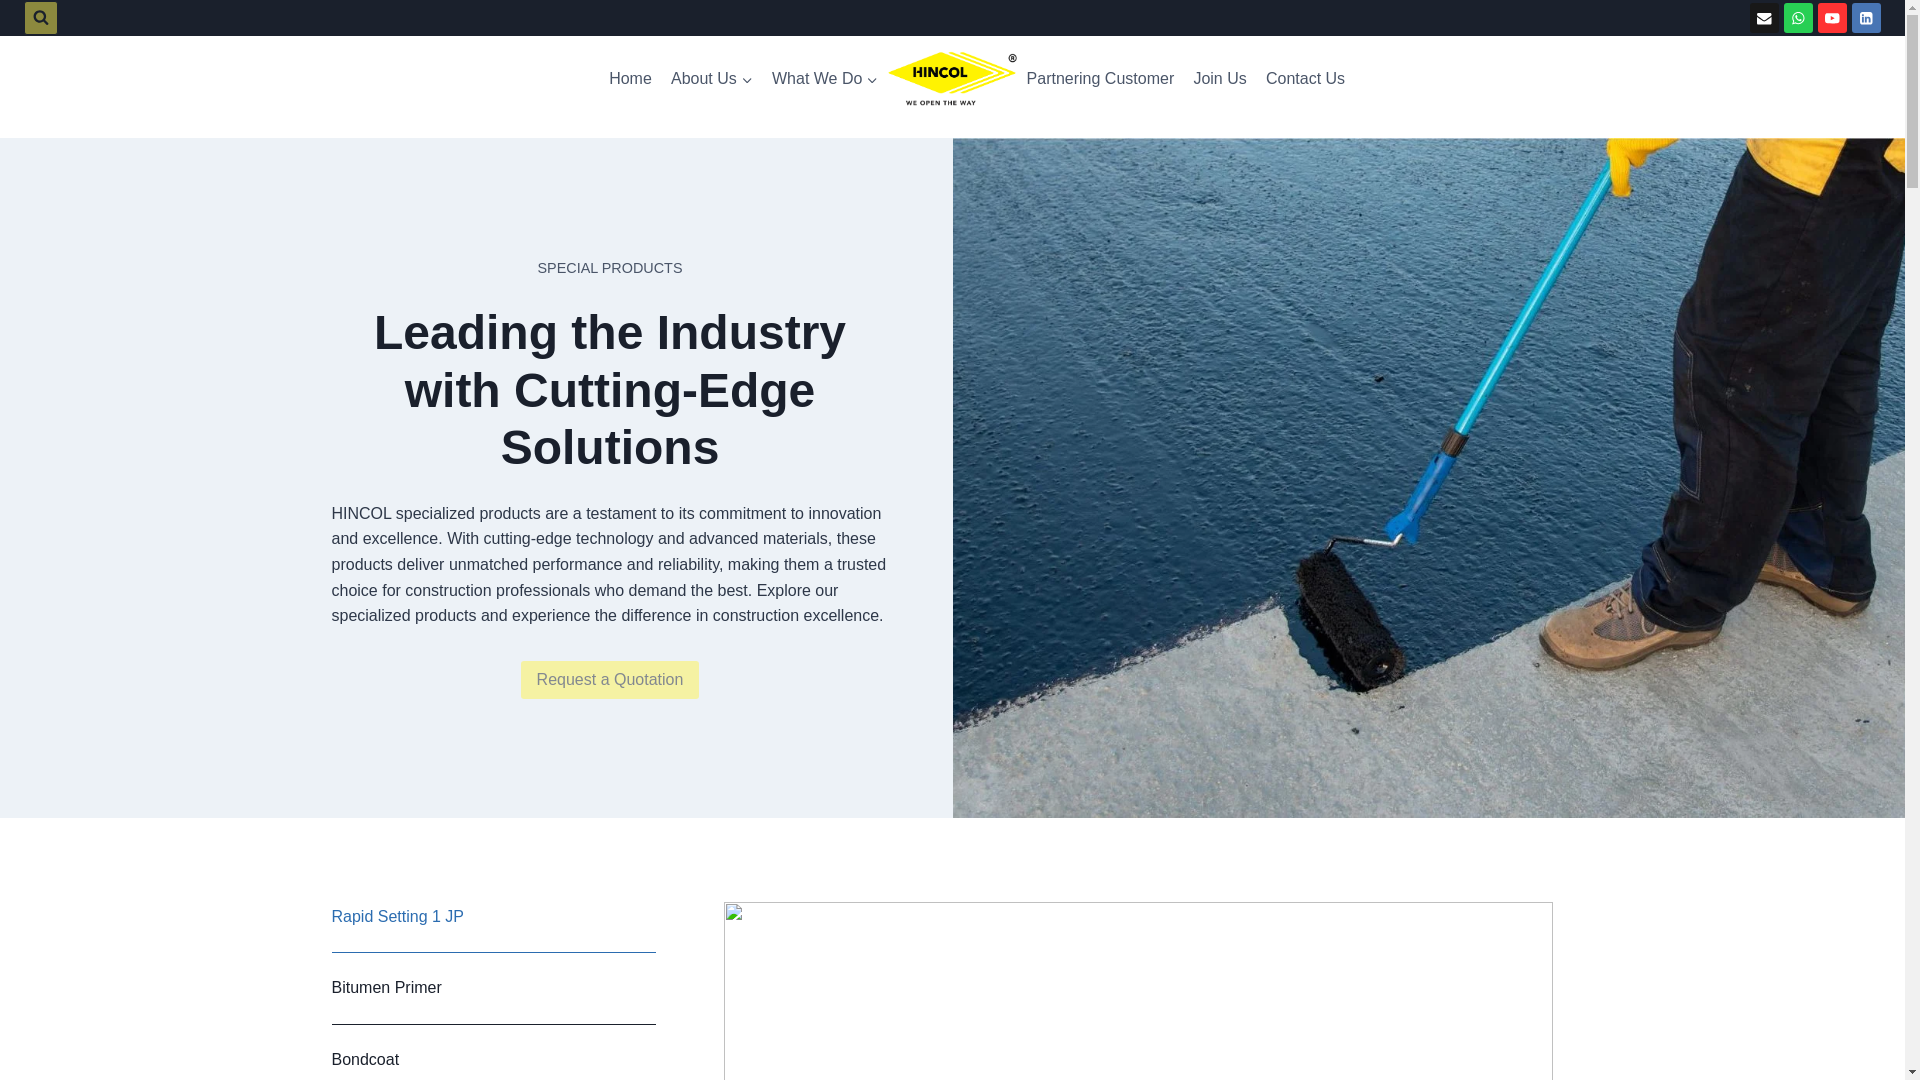  What do you see at coordinates (1220, 78) in the screenshot?
I see `Join Us` at bounding box center [1220, 78].